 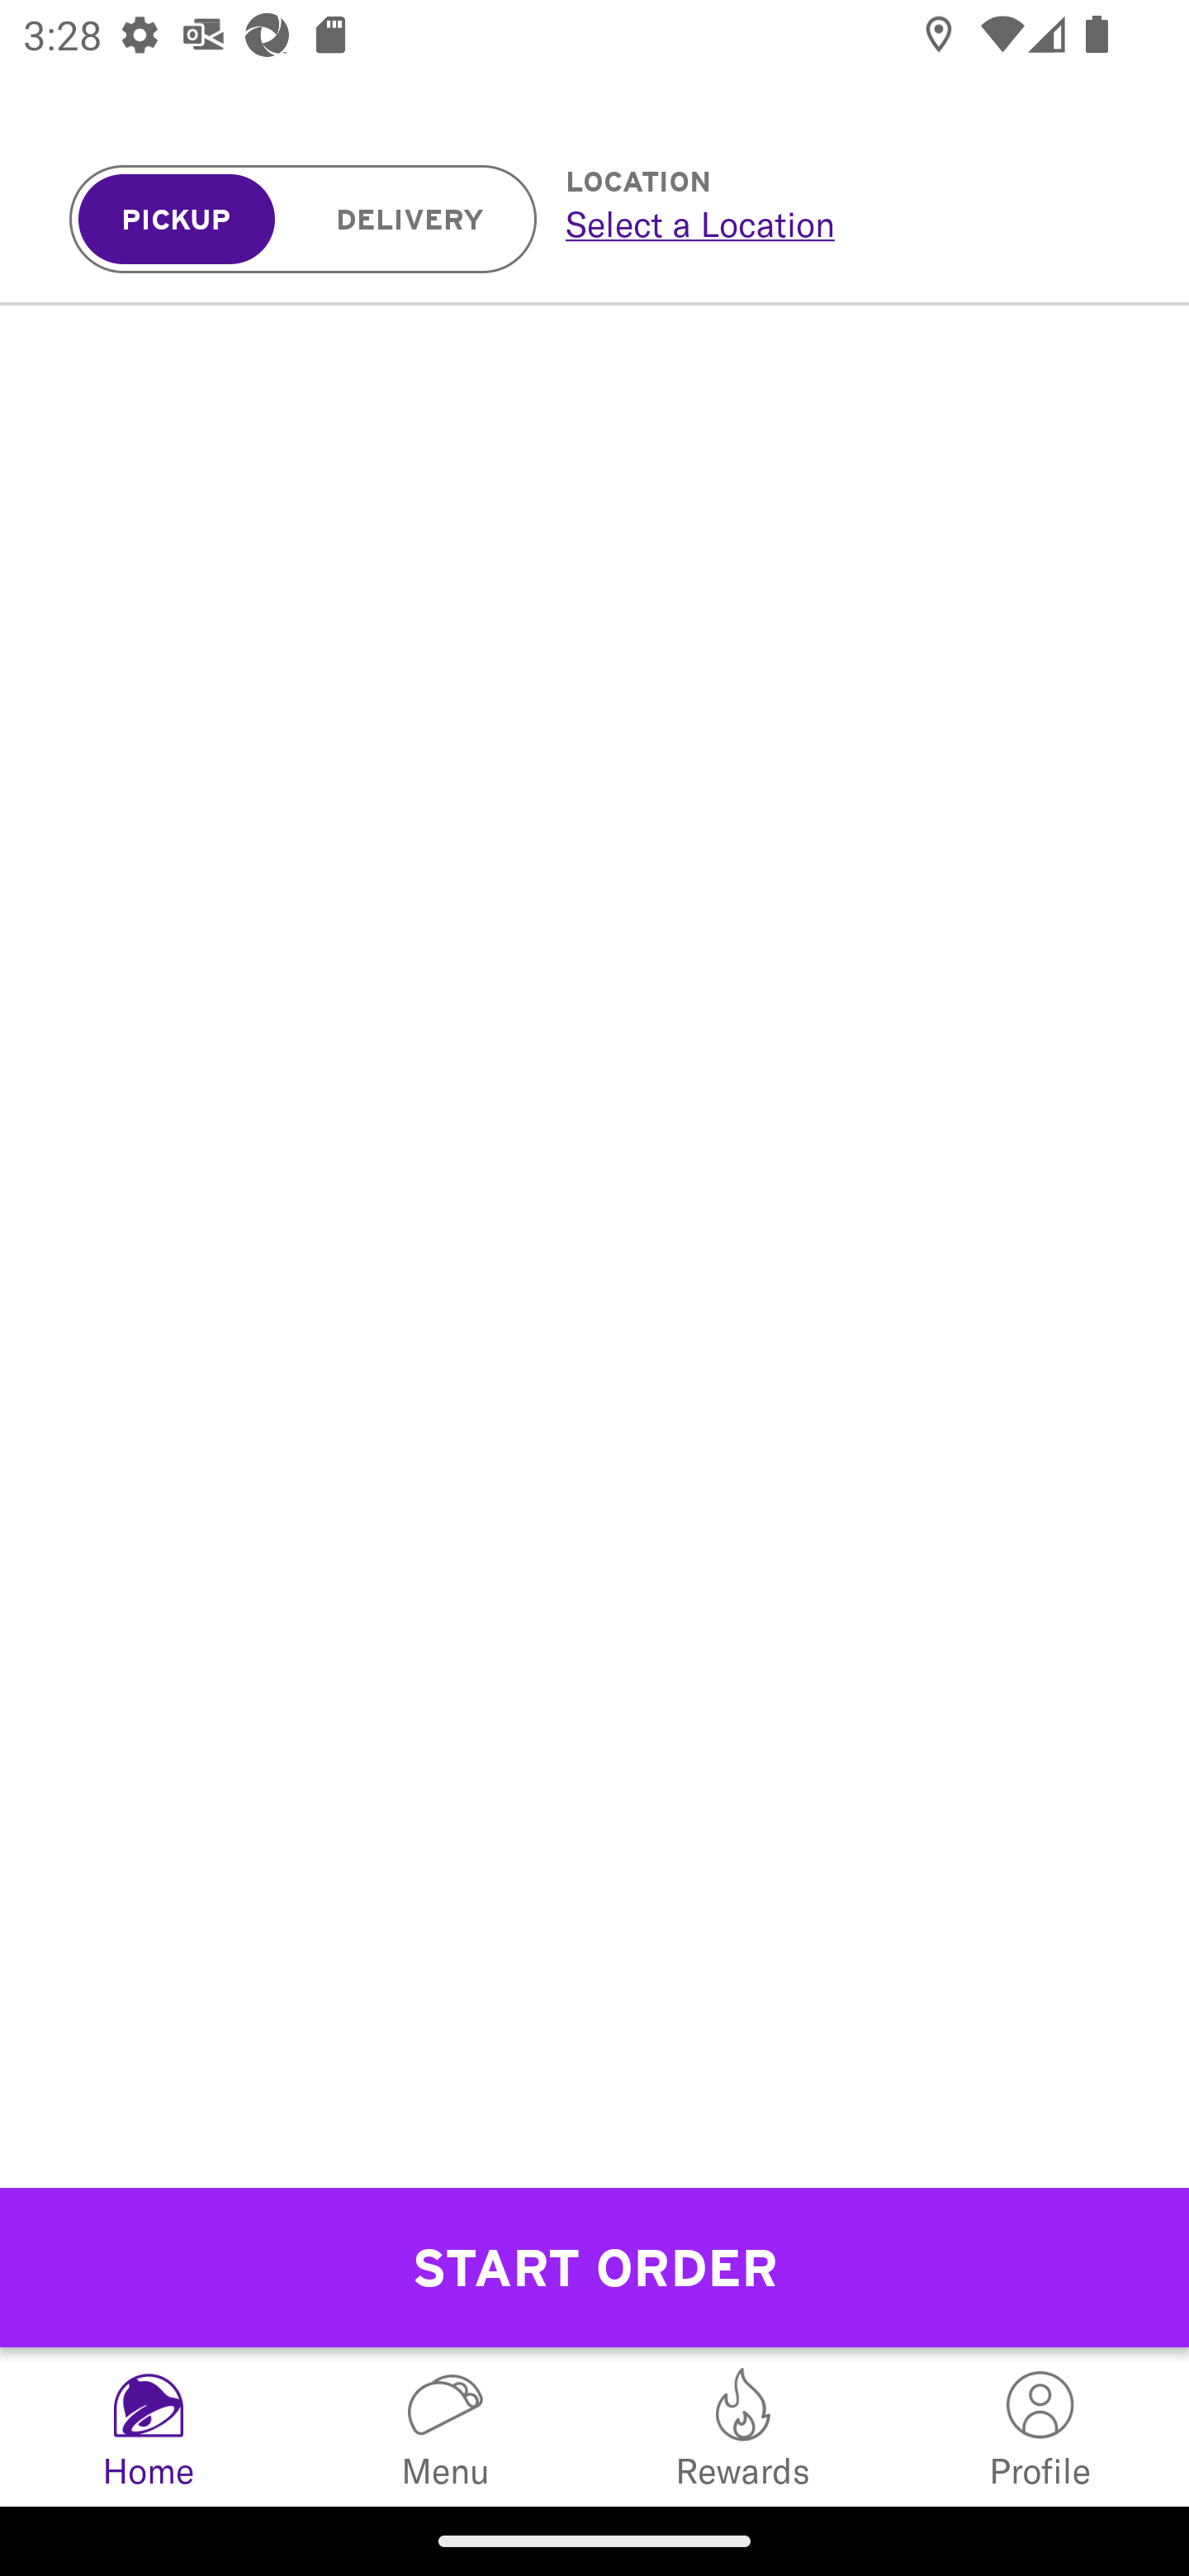 What do you see at coordinates (149, 2426) in the screenshot?
I see `Home` at bounding box center [149, 2426].